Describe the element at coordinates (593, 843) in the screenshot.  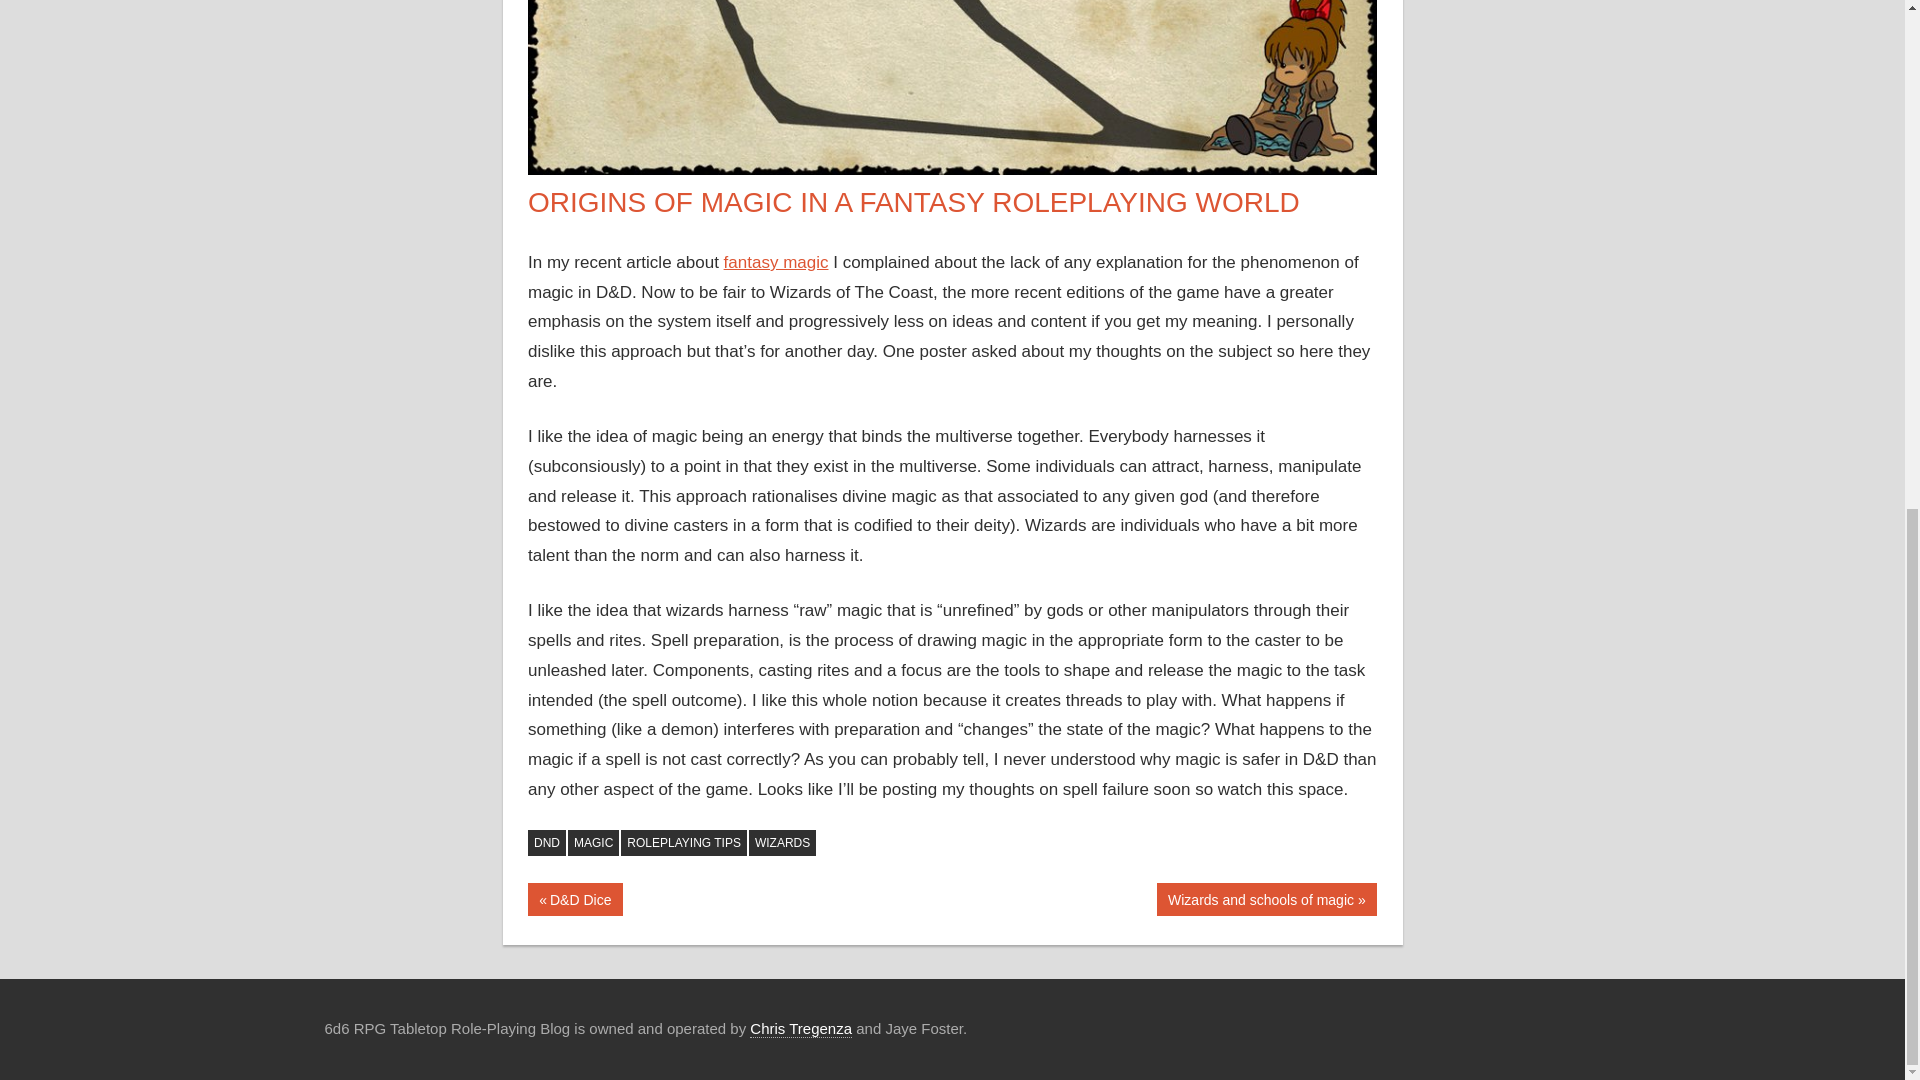
I see `MAGIC` at that location.